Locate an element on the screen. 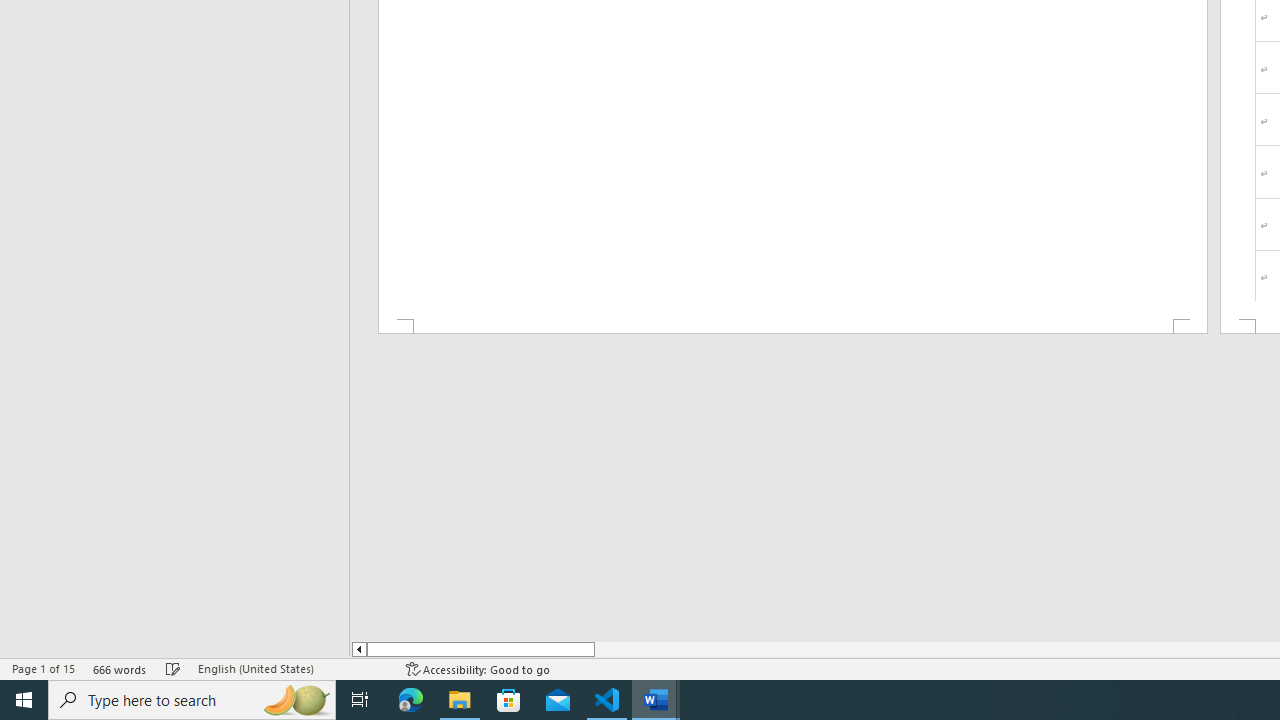 This screenshot has width=1280, height=720. Word Count 666 words is located at coordinates (120, 668).